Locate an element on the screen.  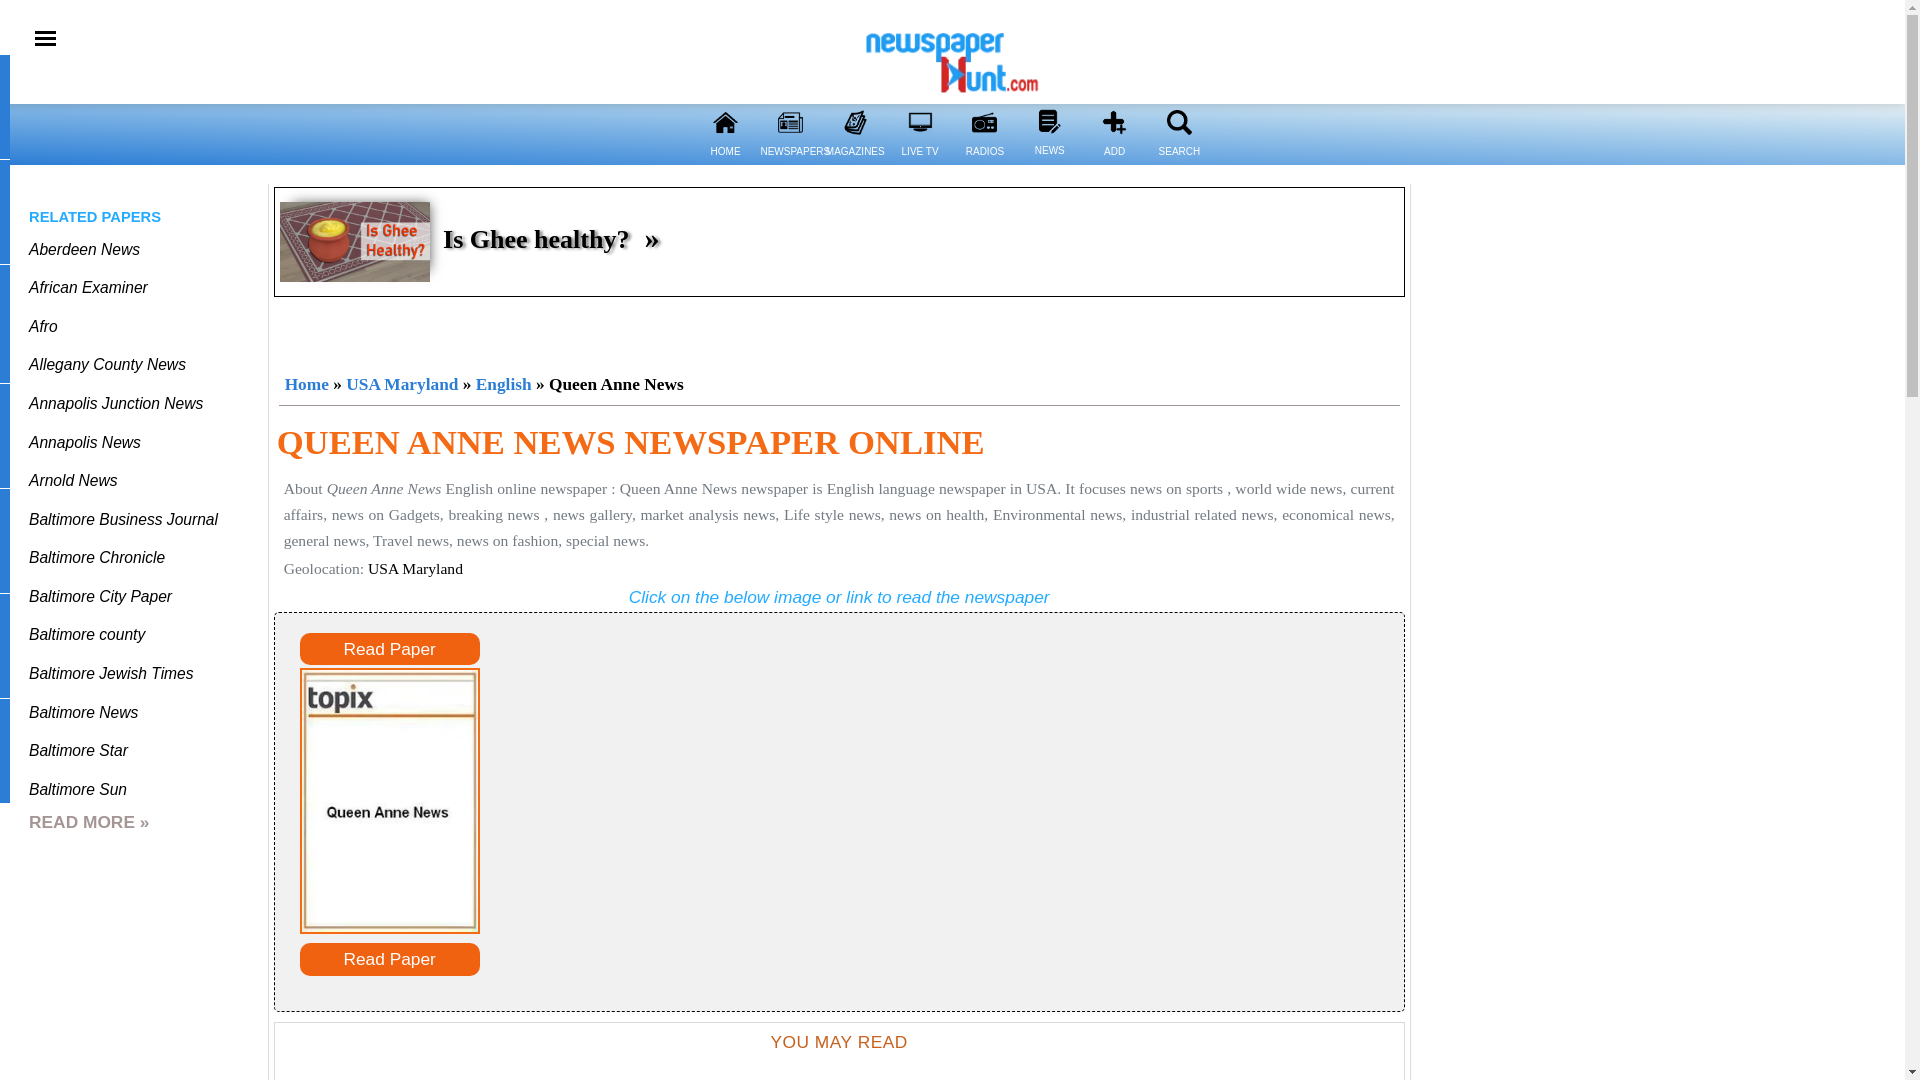
Baltimore Chronicle is located at coordinates (96, 556).